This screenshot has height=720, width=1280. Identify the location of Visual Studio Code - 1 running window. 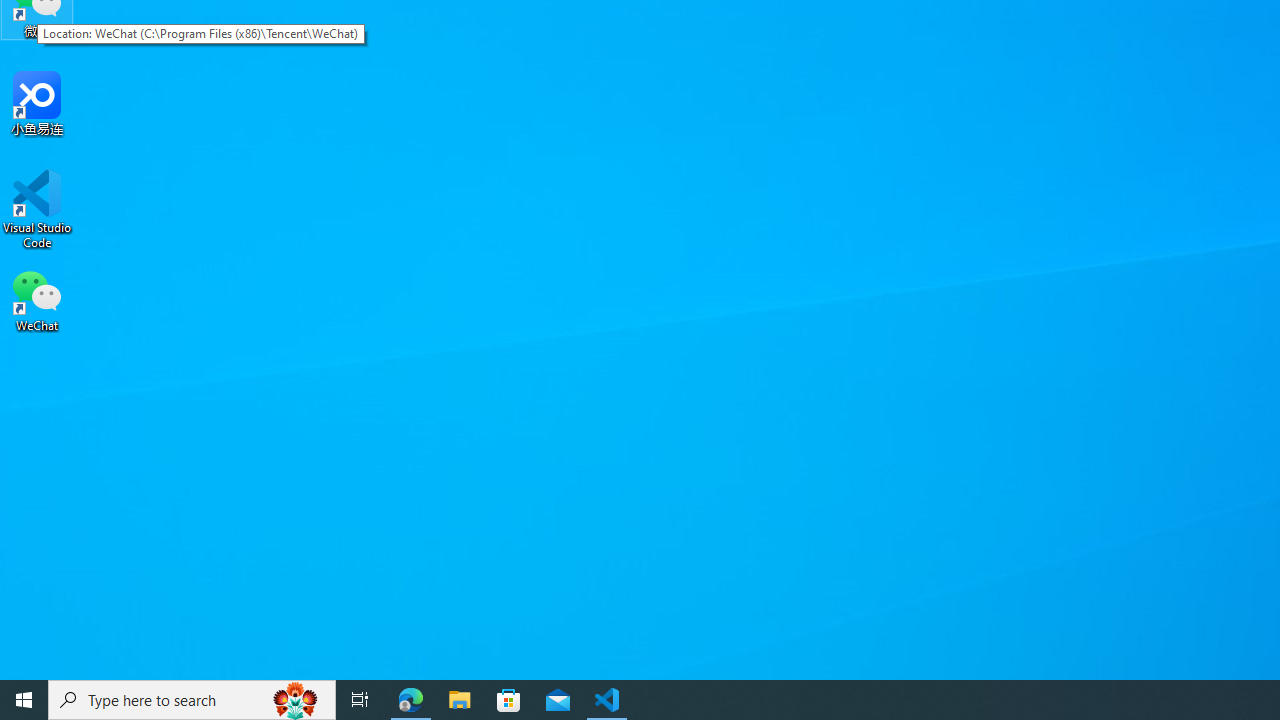
(607, 700).